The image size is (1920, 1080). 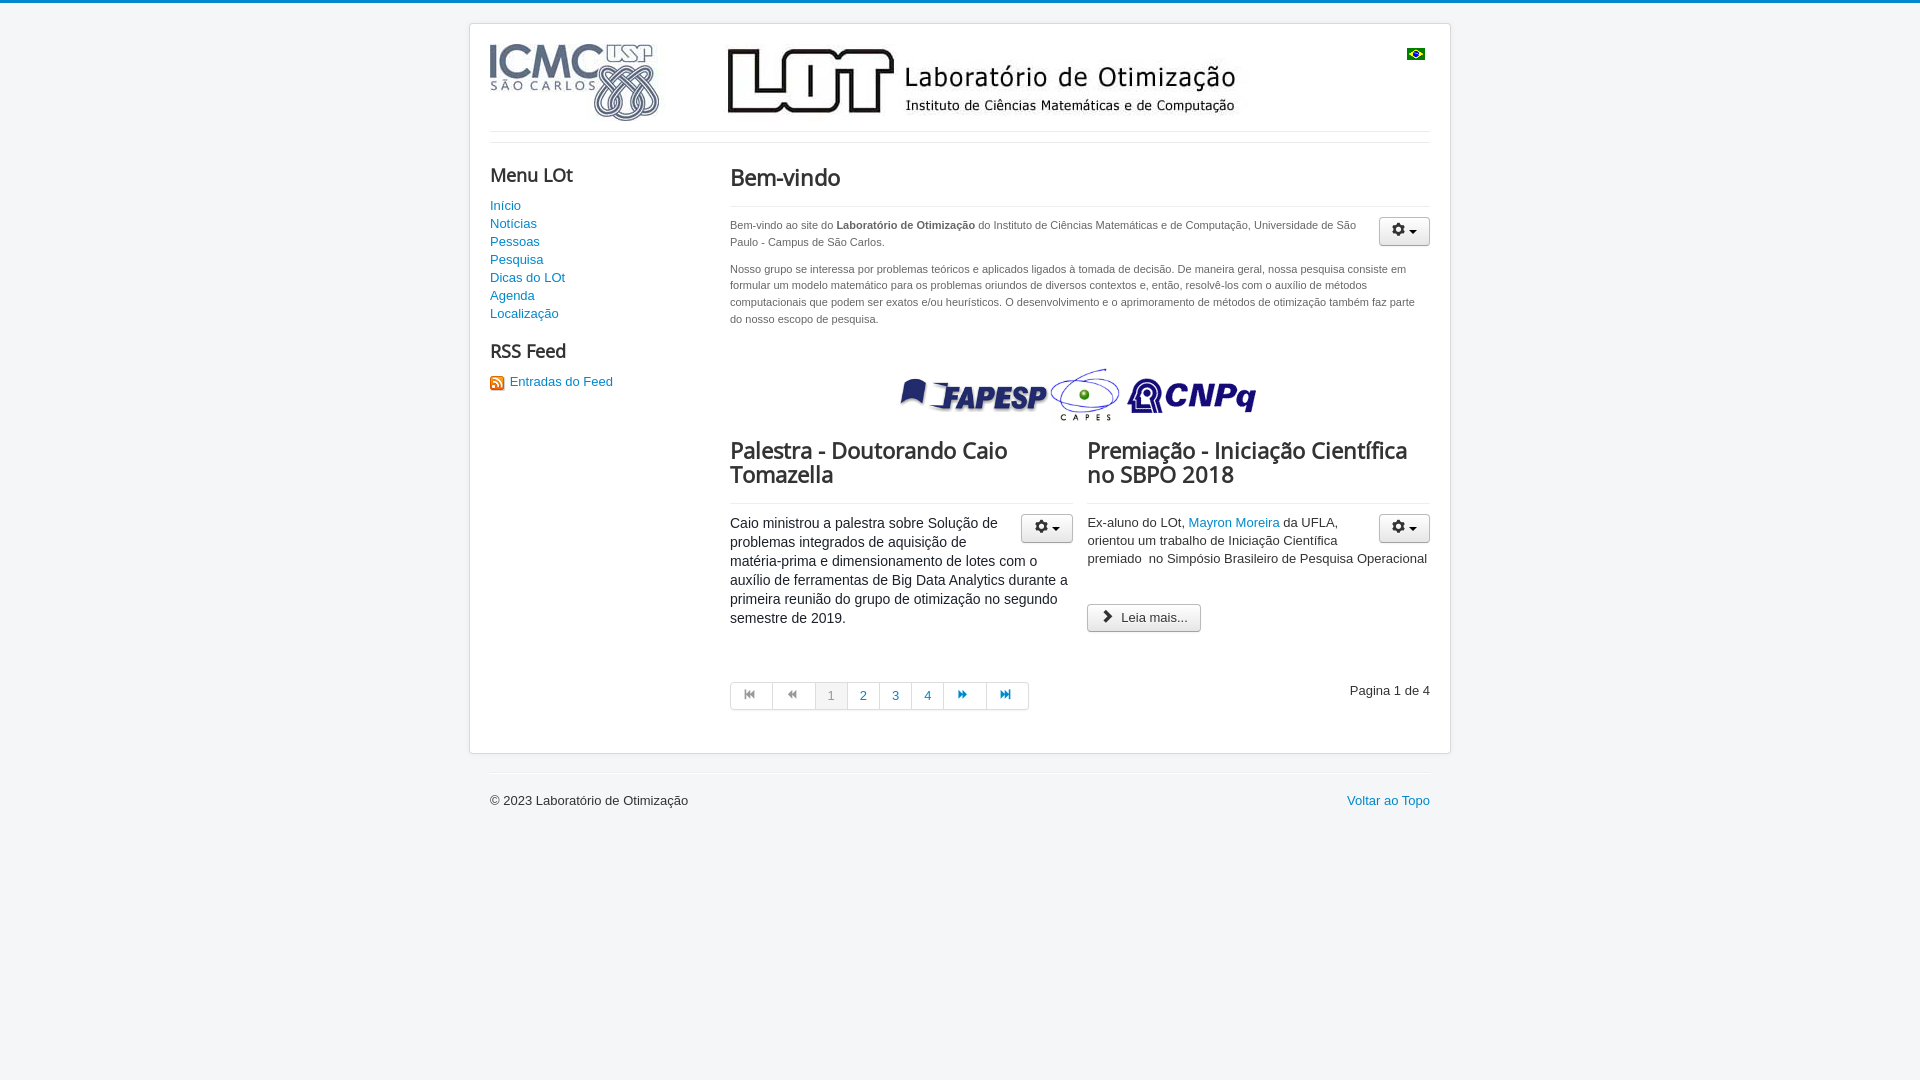 What do you see at coordinates (928, 696) in the screenshot?
I see `4` at bounding box center [928, 696].